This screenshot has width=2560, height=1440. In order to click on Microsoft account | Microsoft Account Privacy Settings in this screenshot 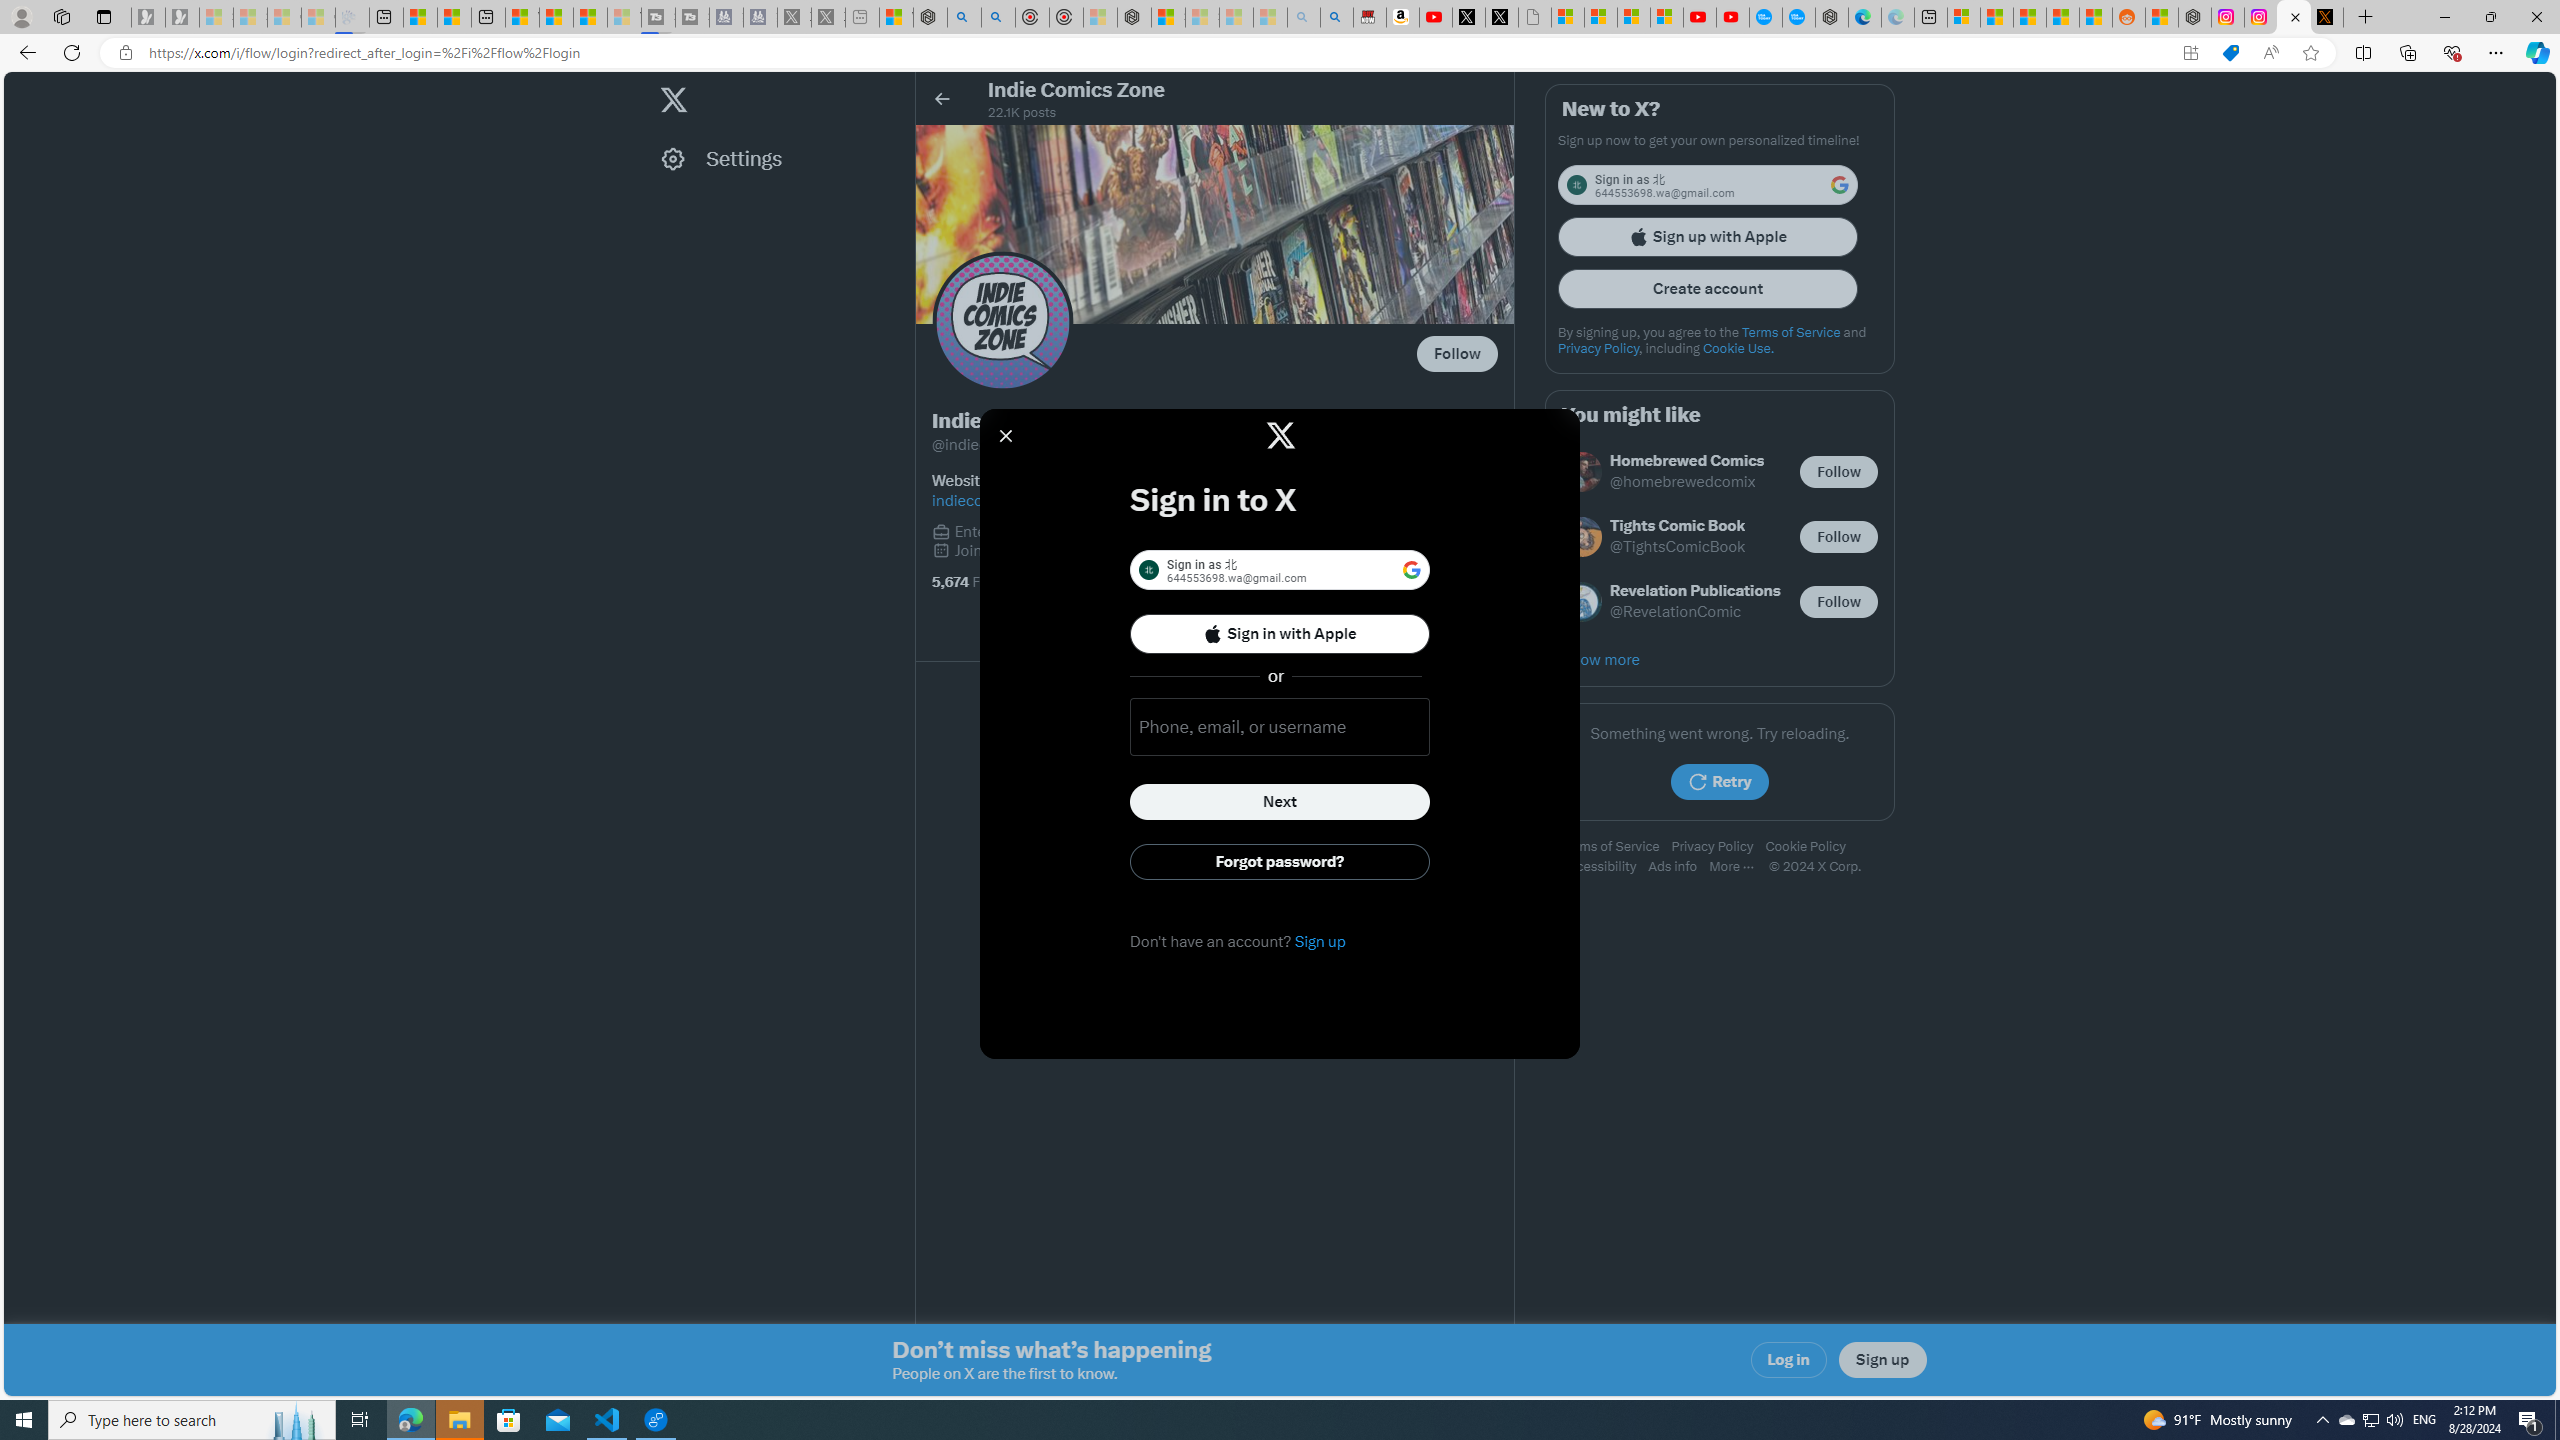, I will do `click(1963, 17)`.